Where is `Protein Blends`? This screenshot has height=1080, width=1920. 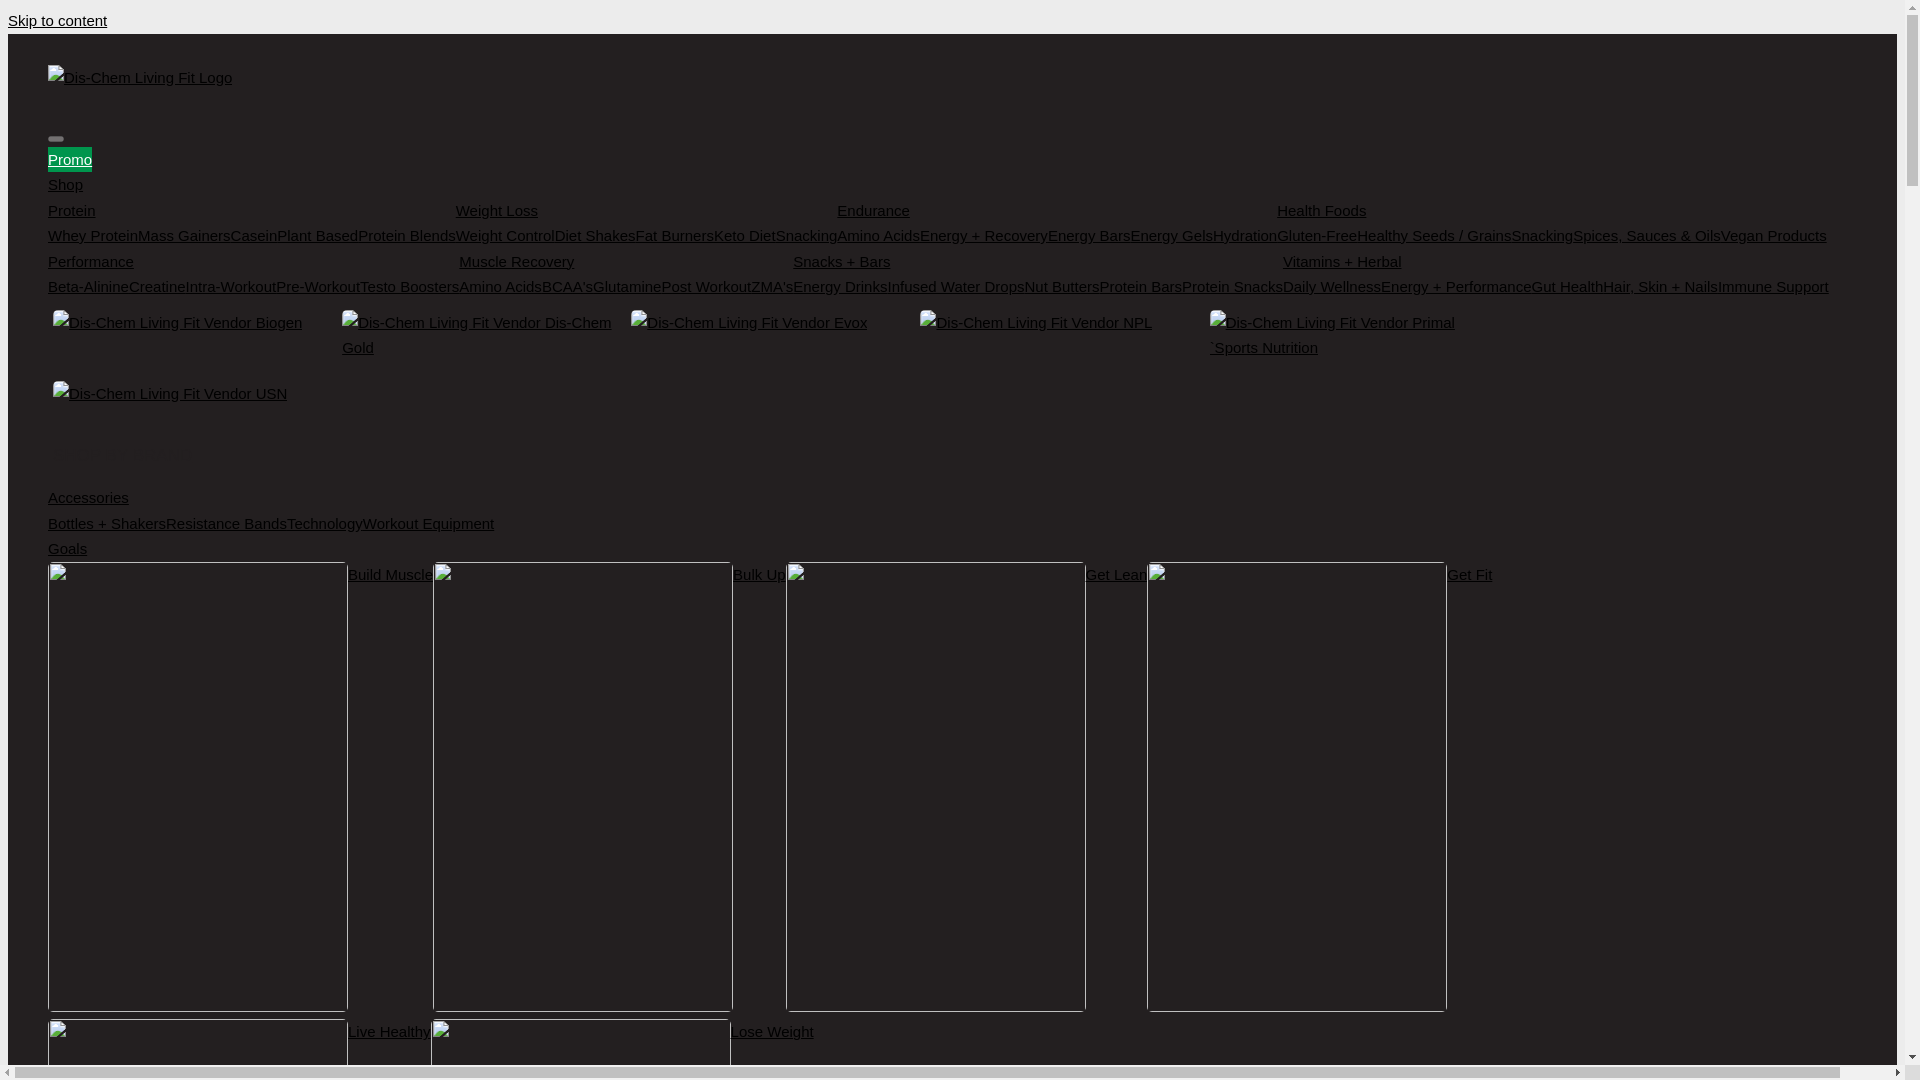 Protein Blends is located at coordinates (406, 236).